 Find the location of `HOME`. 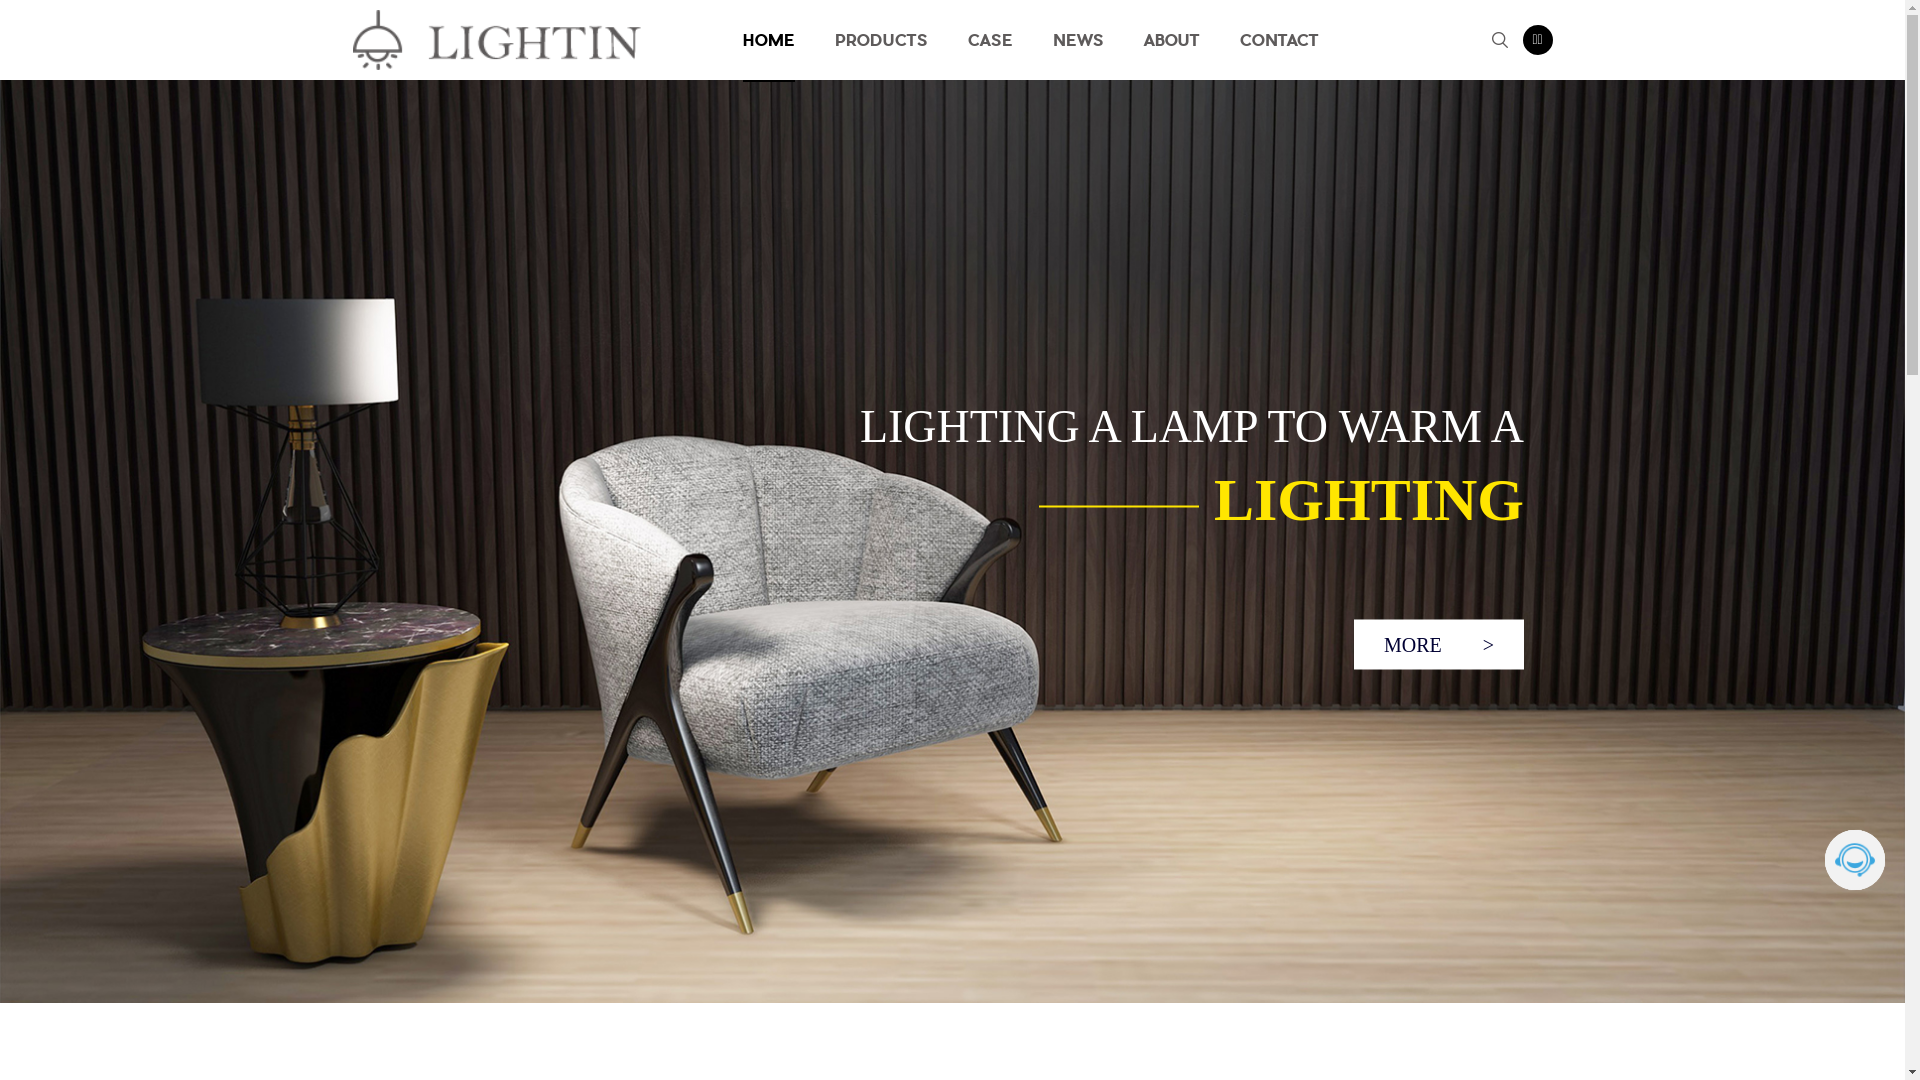

HOME is located at coordinates (768, 41).